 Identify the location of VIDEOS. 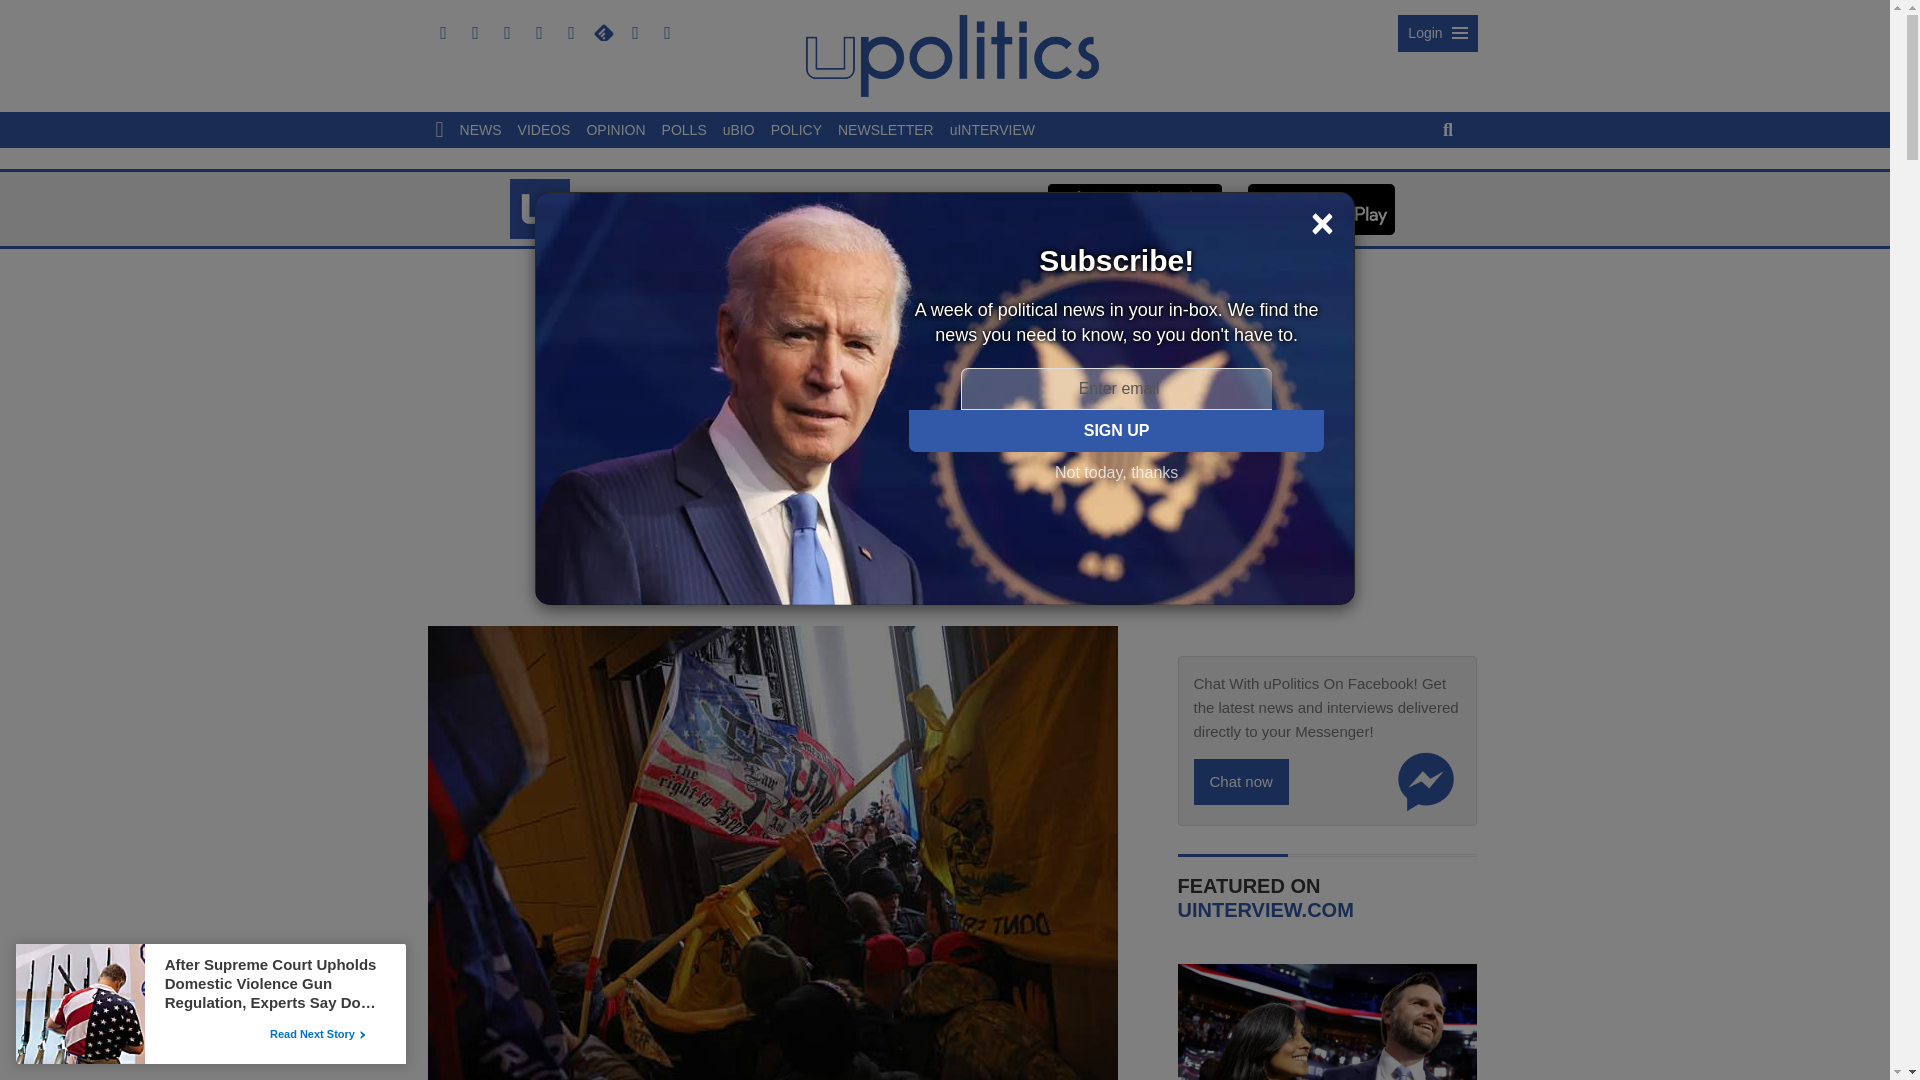
(544, 130).